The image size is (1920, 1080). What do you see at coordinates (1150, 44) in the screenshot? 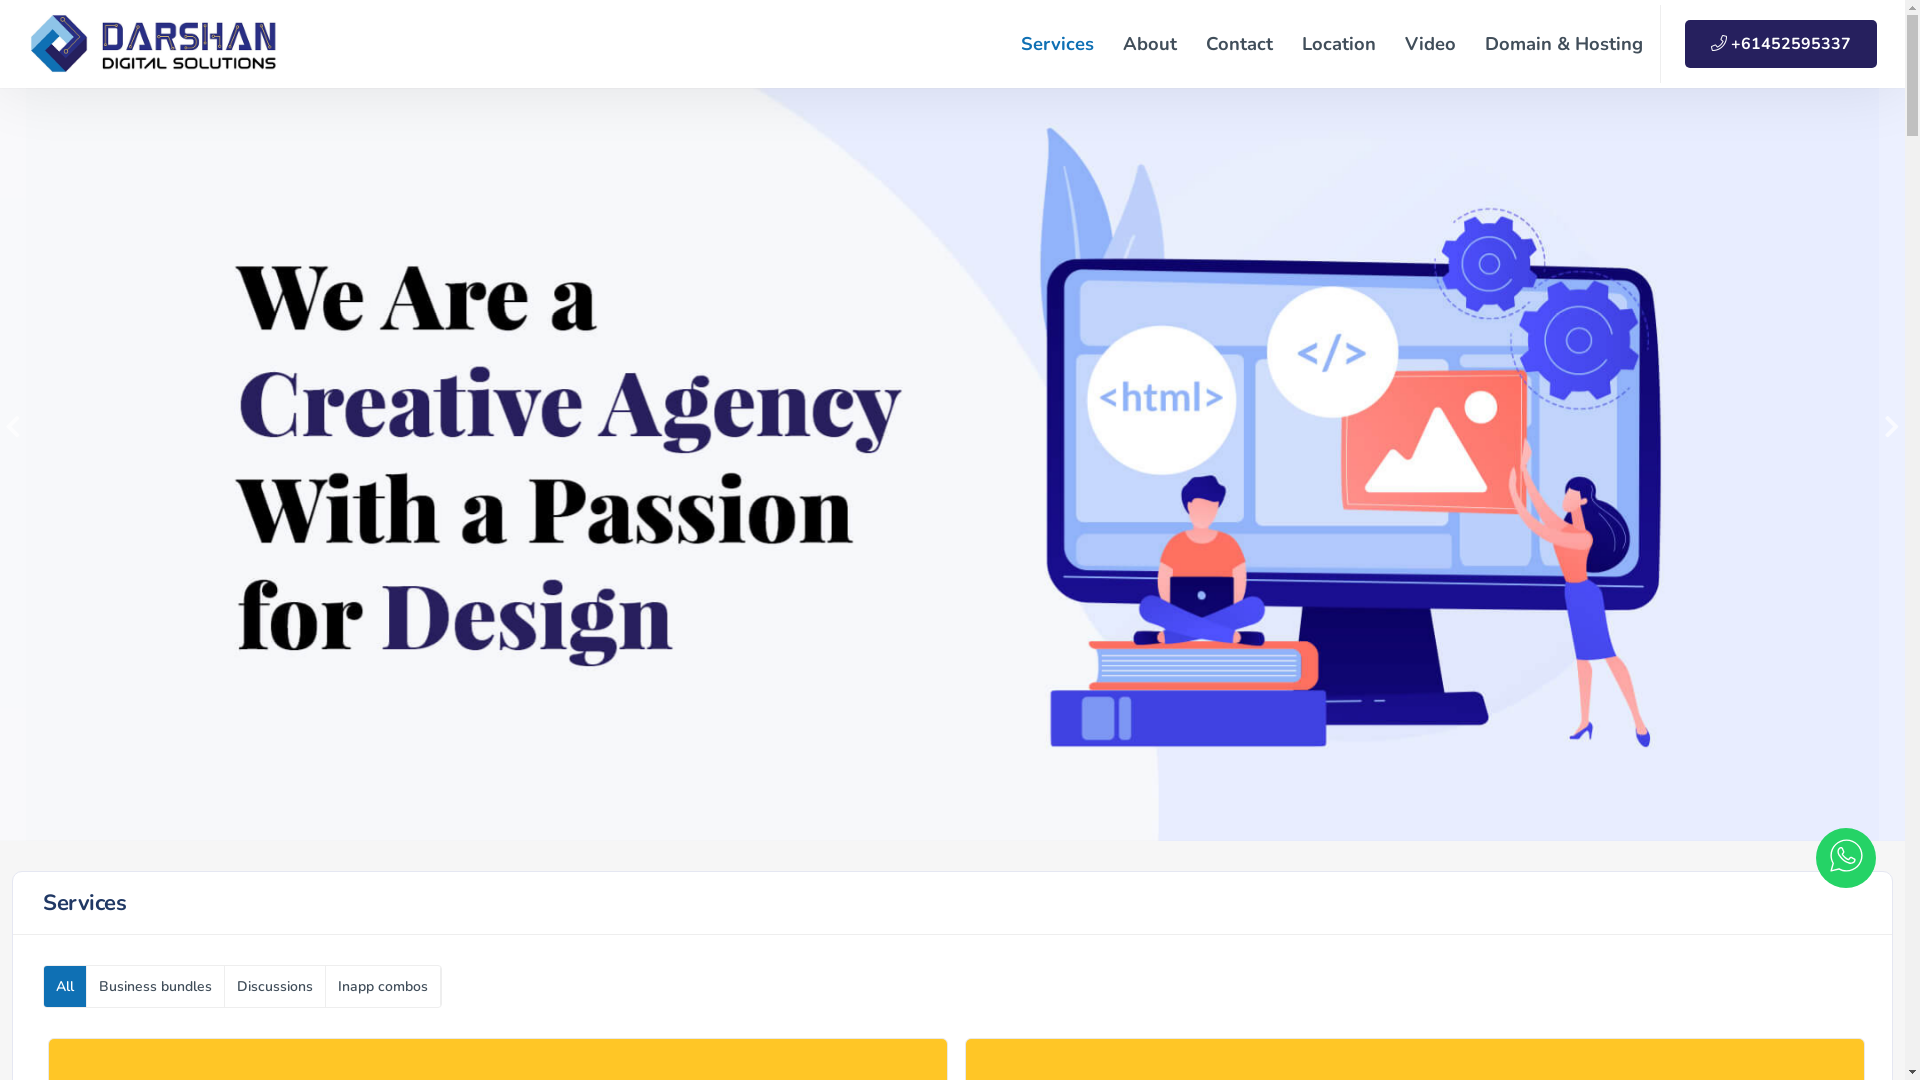
I see `About` at bounding box center [1150, 44].